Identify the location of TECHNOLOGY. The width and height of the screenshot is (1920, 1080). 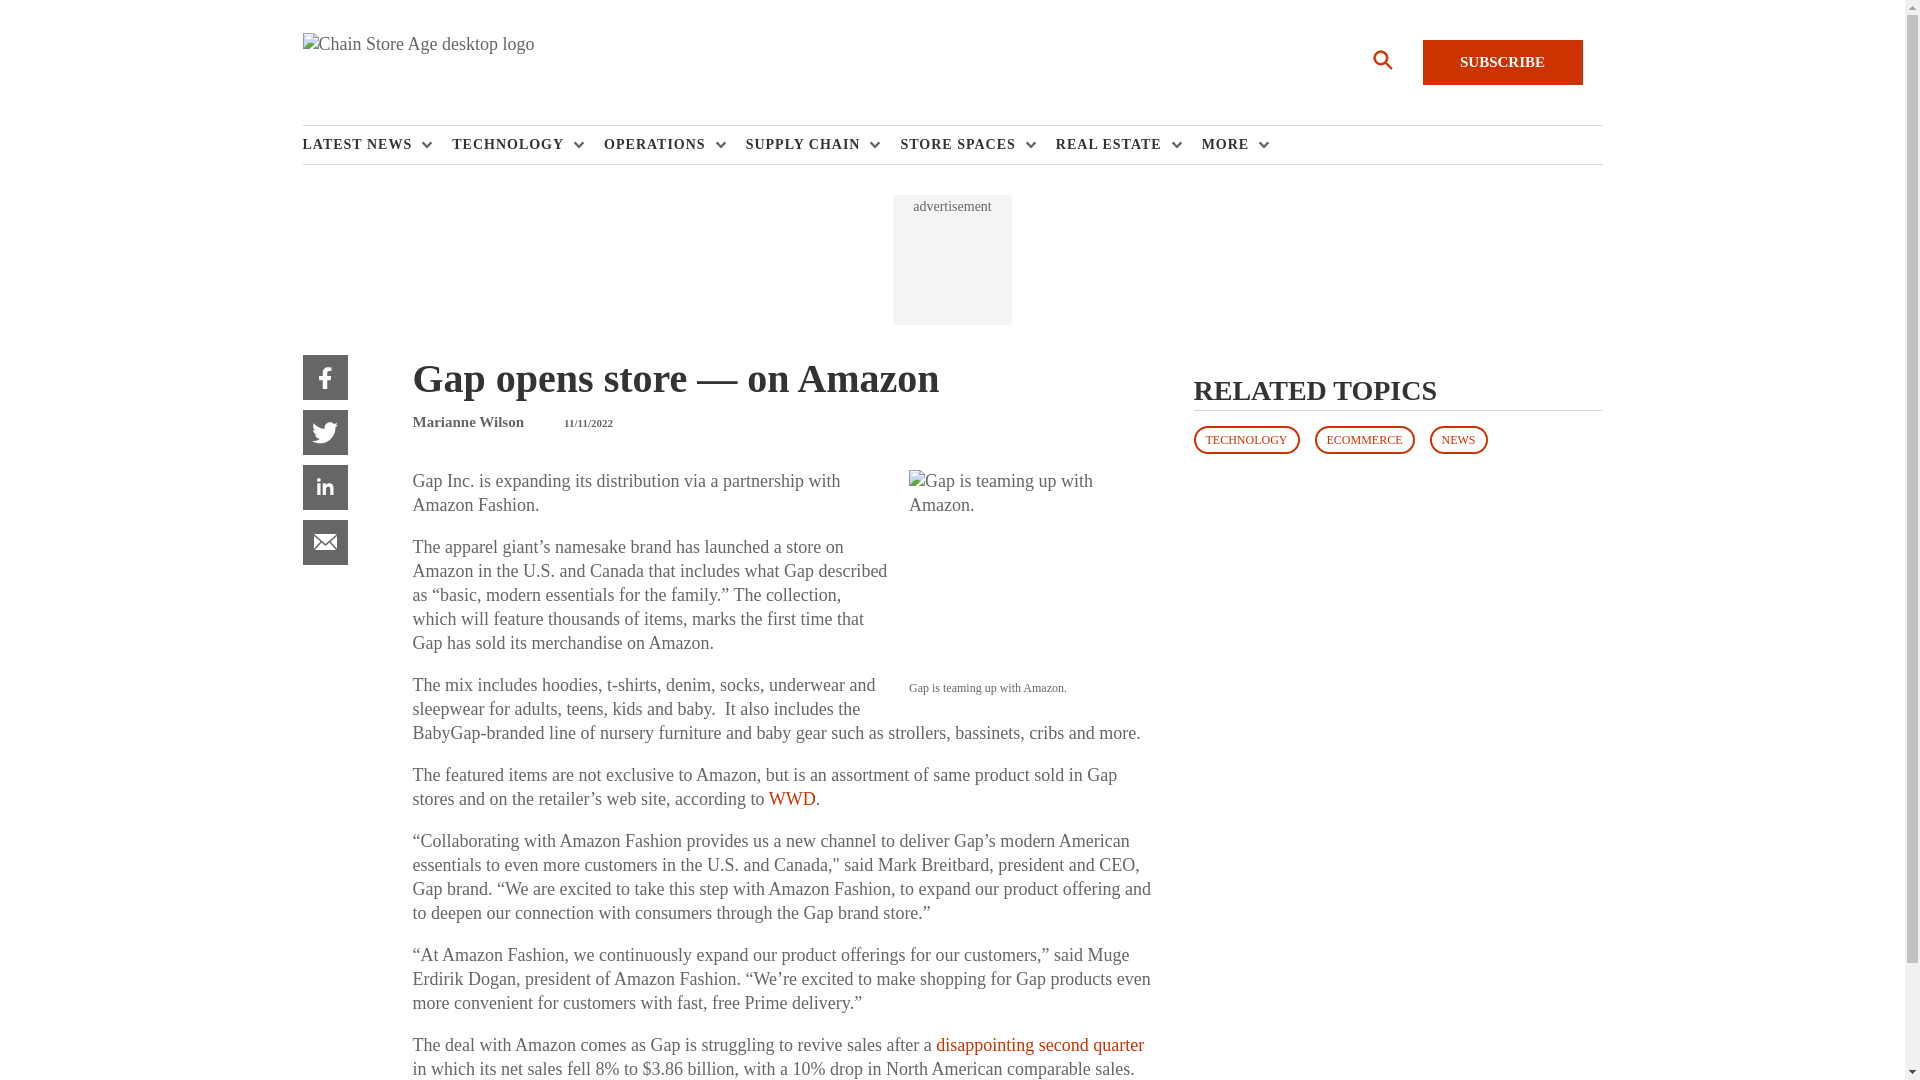
(512, 145).